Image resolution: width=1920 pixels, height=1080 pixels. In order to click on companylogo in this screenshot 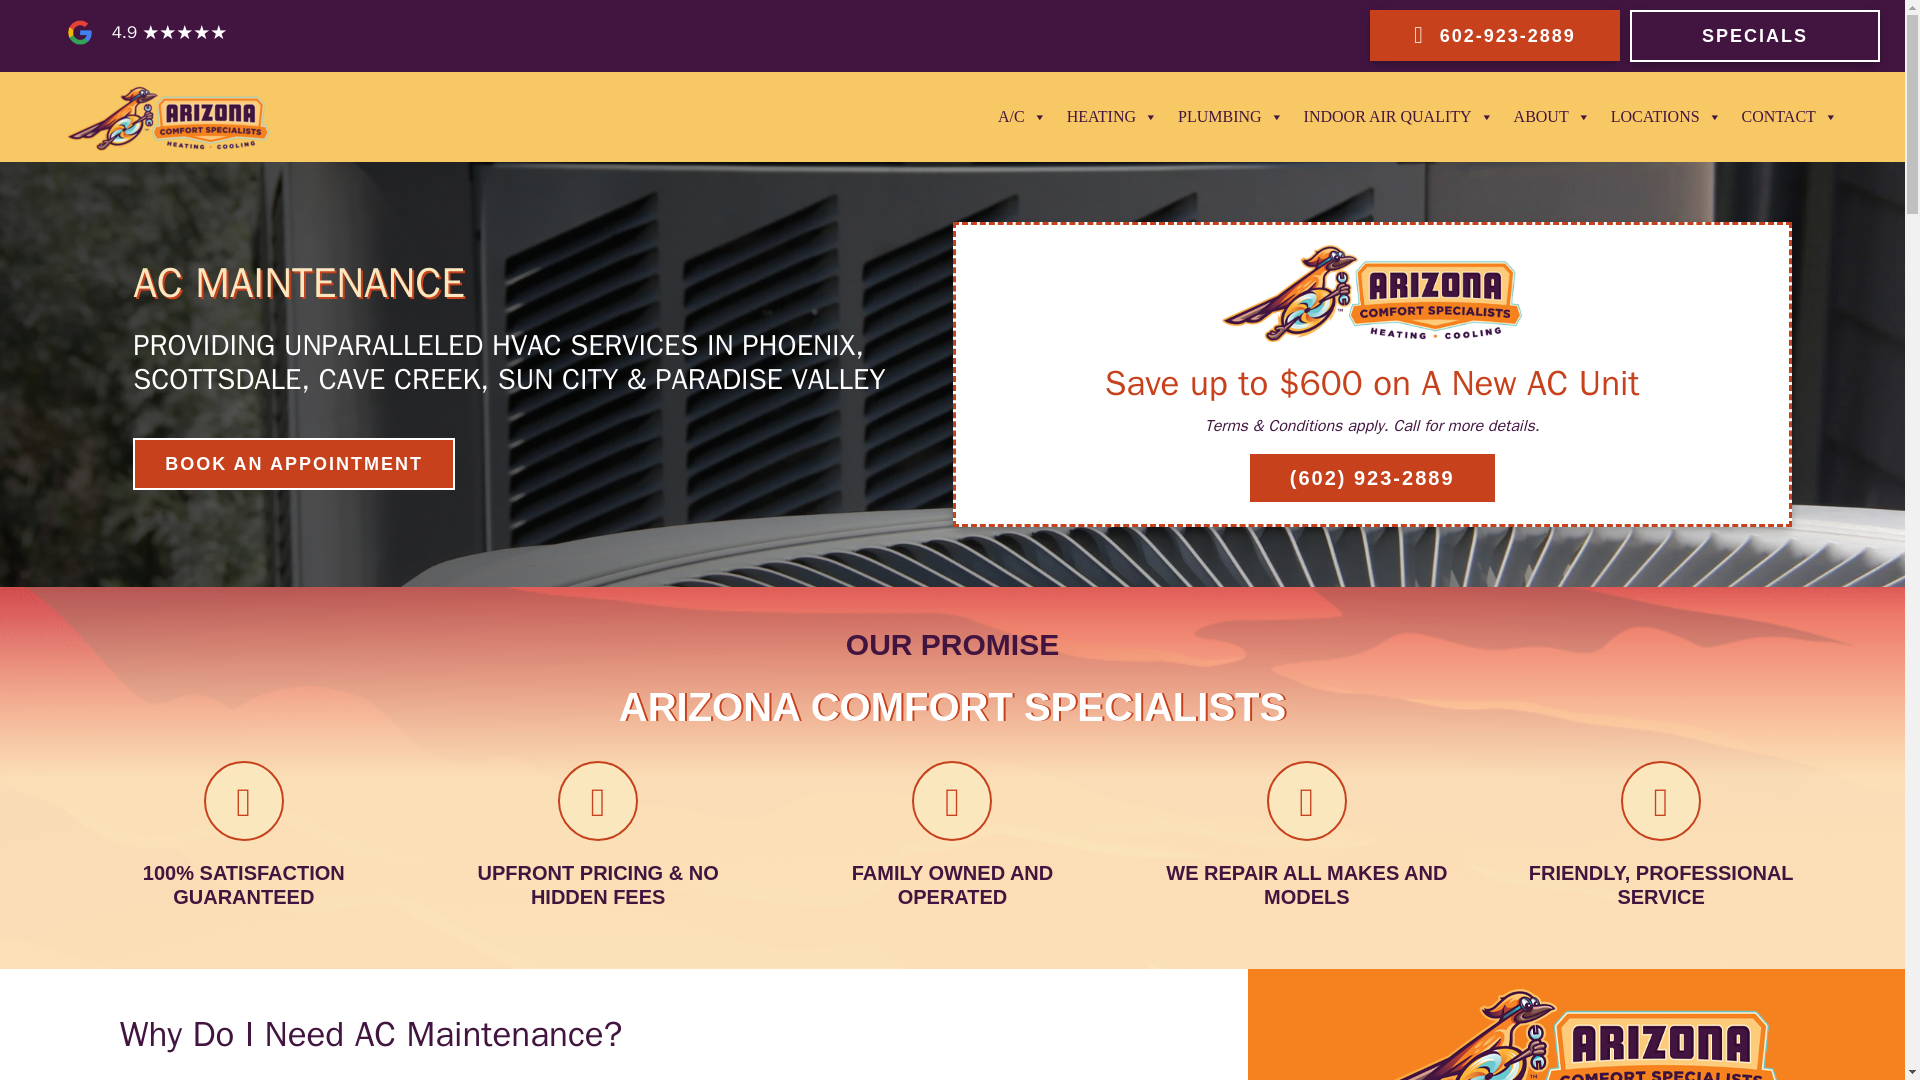, I will do `click(1576, 1034)`.